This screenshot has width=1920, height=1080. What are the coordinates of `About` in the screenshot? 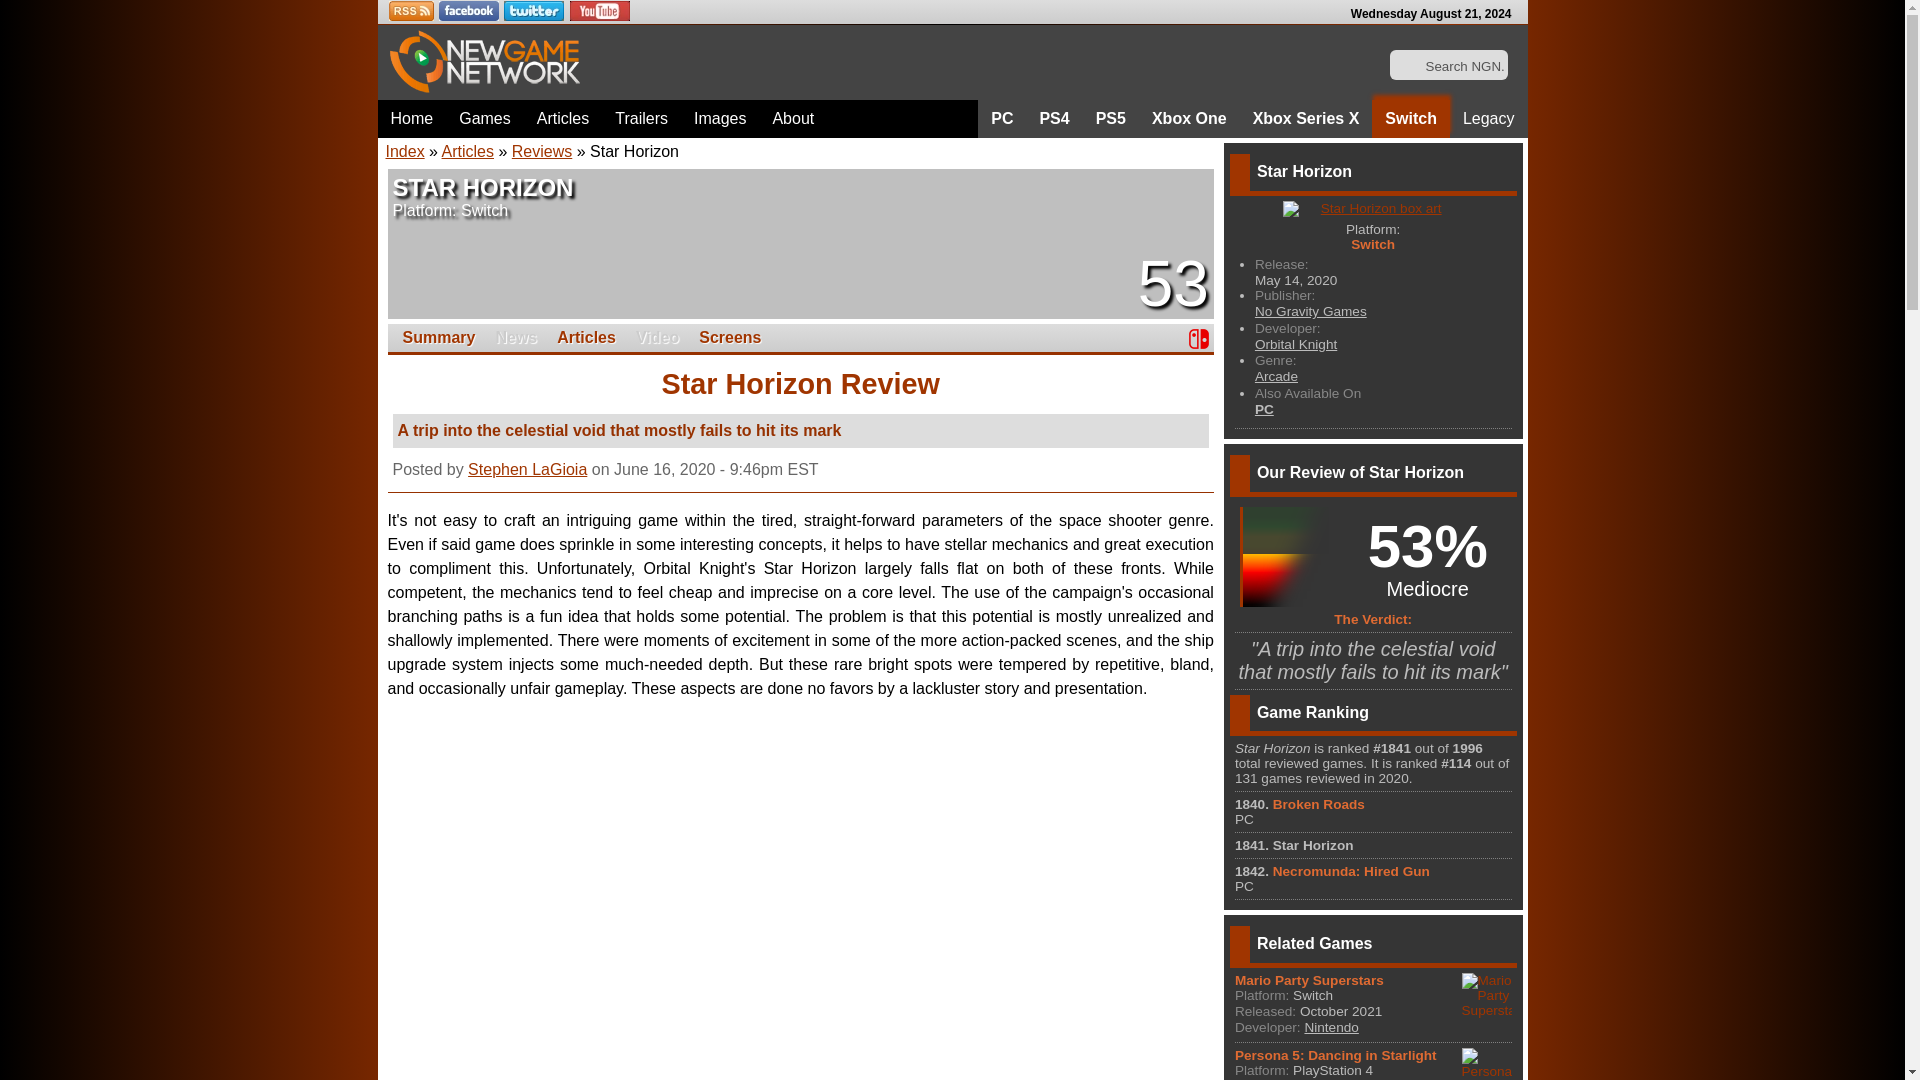 It's located at (792, 119).